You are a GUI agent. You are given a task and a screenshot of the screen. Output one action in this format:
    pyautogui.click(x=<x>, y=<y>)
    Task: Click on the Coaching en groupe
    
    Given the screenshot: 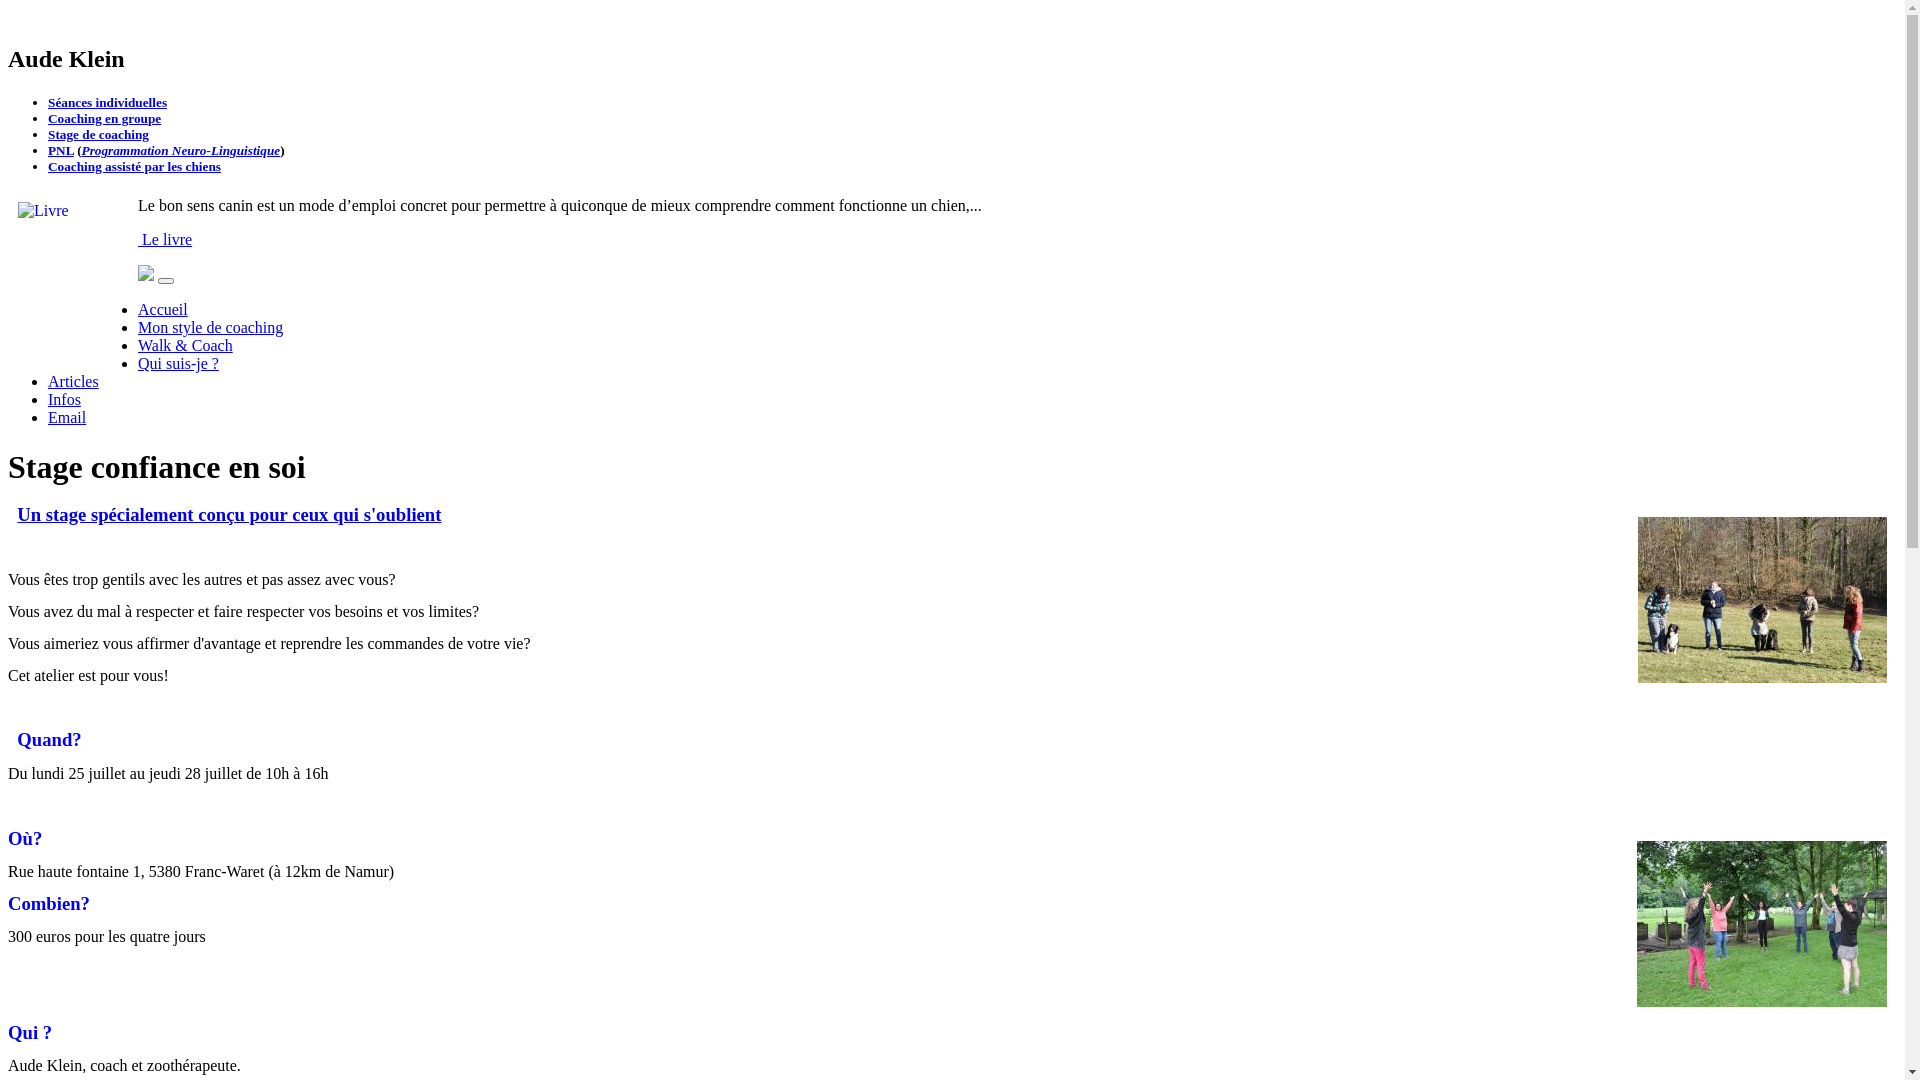 What is the action you would take?
    pyautogui.click(x=104, y=118)
    